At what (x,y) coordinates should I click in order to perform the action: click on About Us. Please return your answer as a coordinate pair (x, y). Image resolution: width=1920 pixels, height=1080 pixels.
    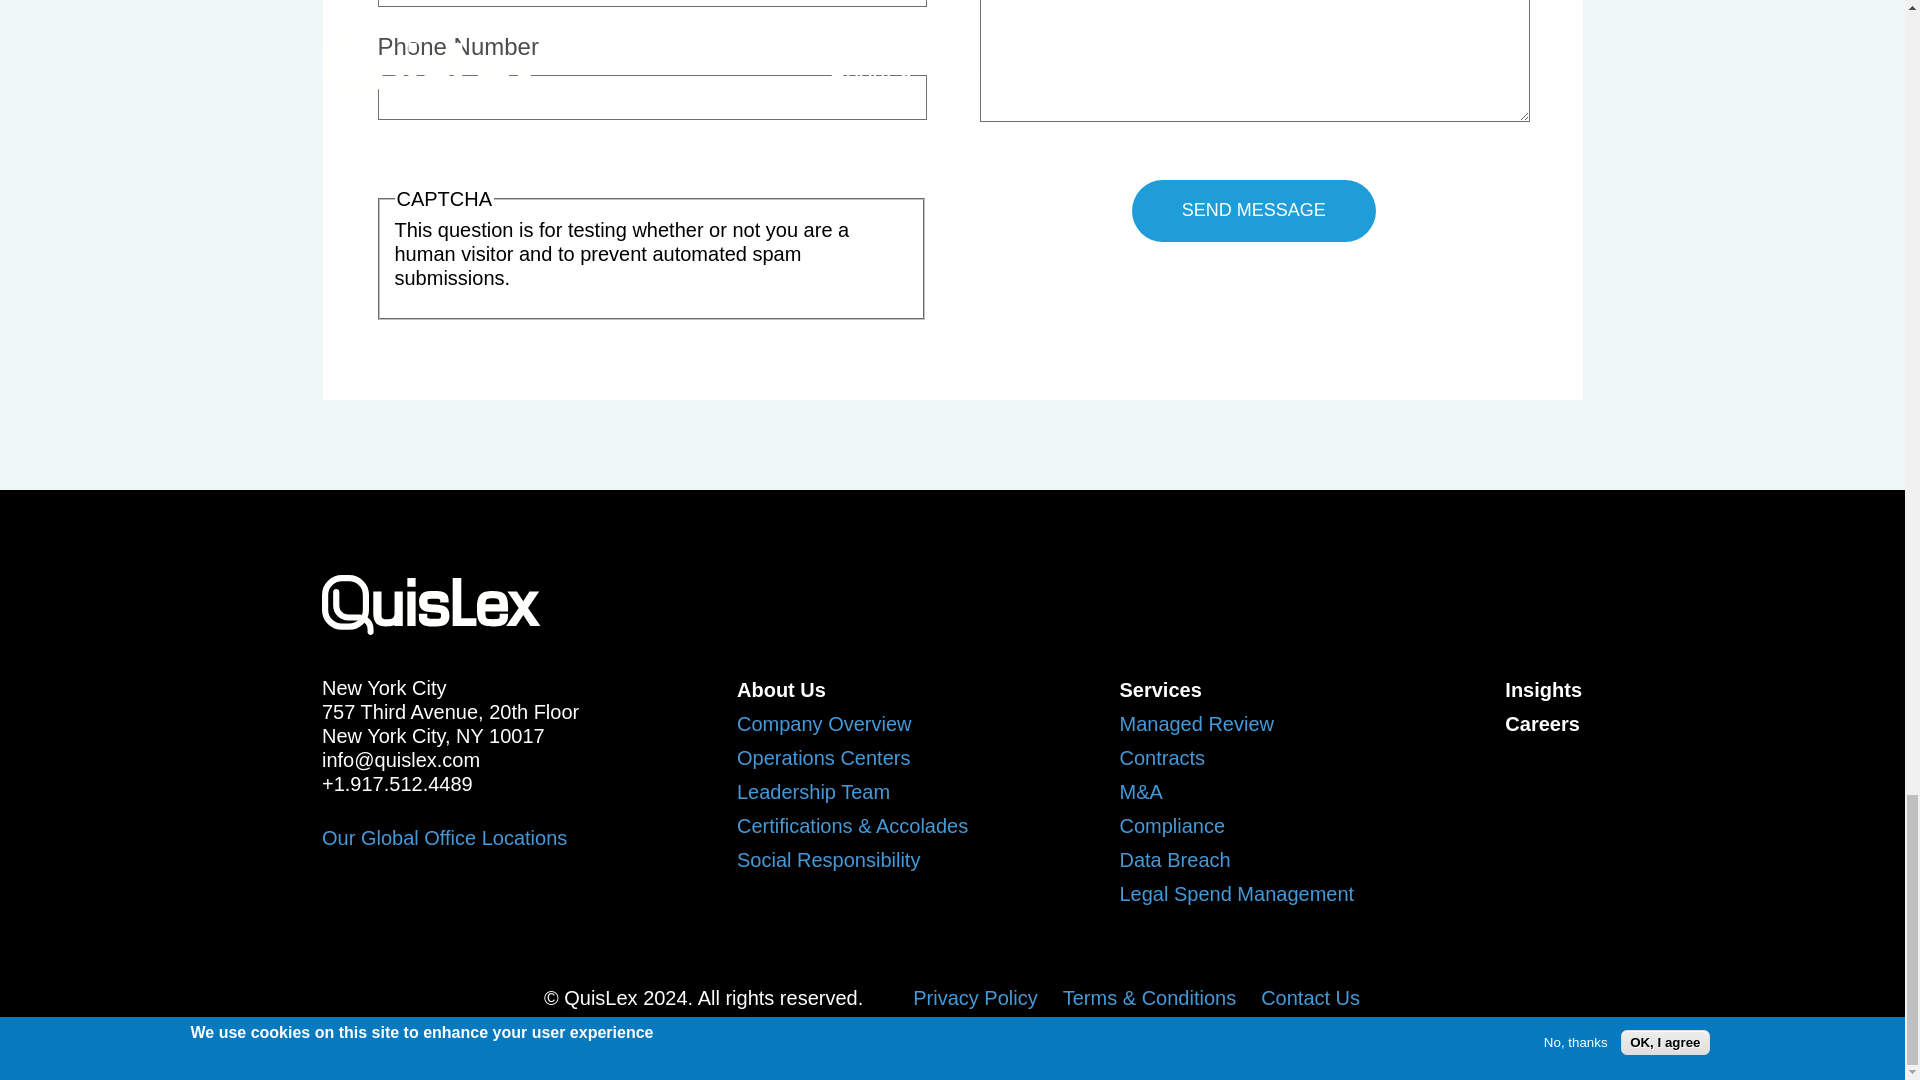
    Looking at the image, I should click on (781, 690).